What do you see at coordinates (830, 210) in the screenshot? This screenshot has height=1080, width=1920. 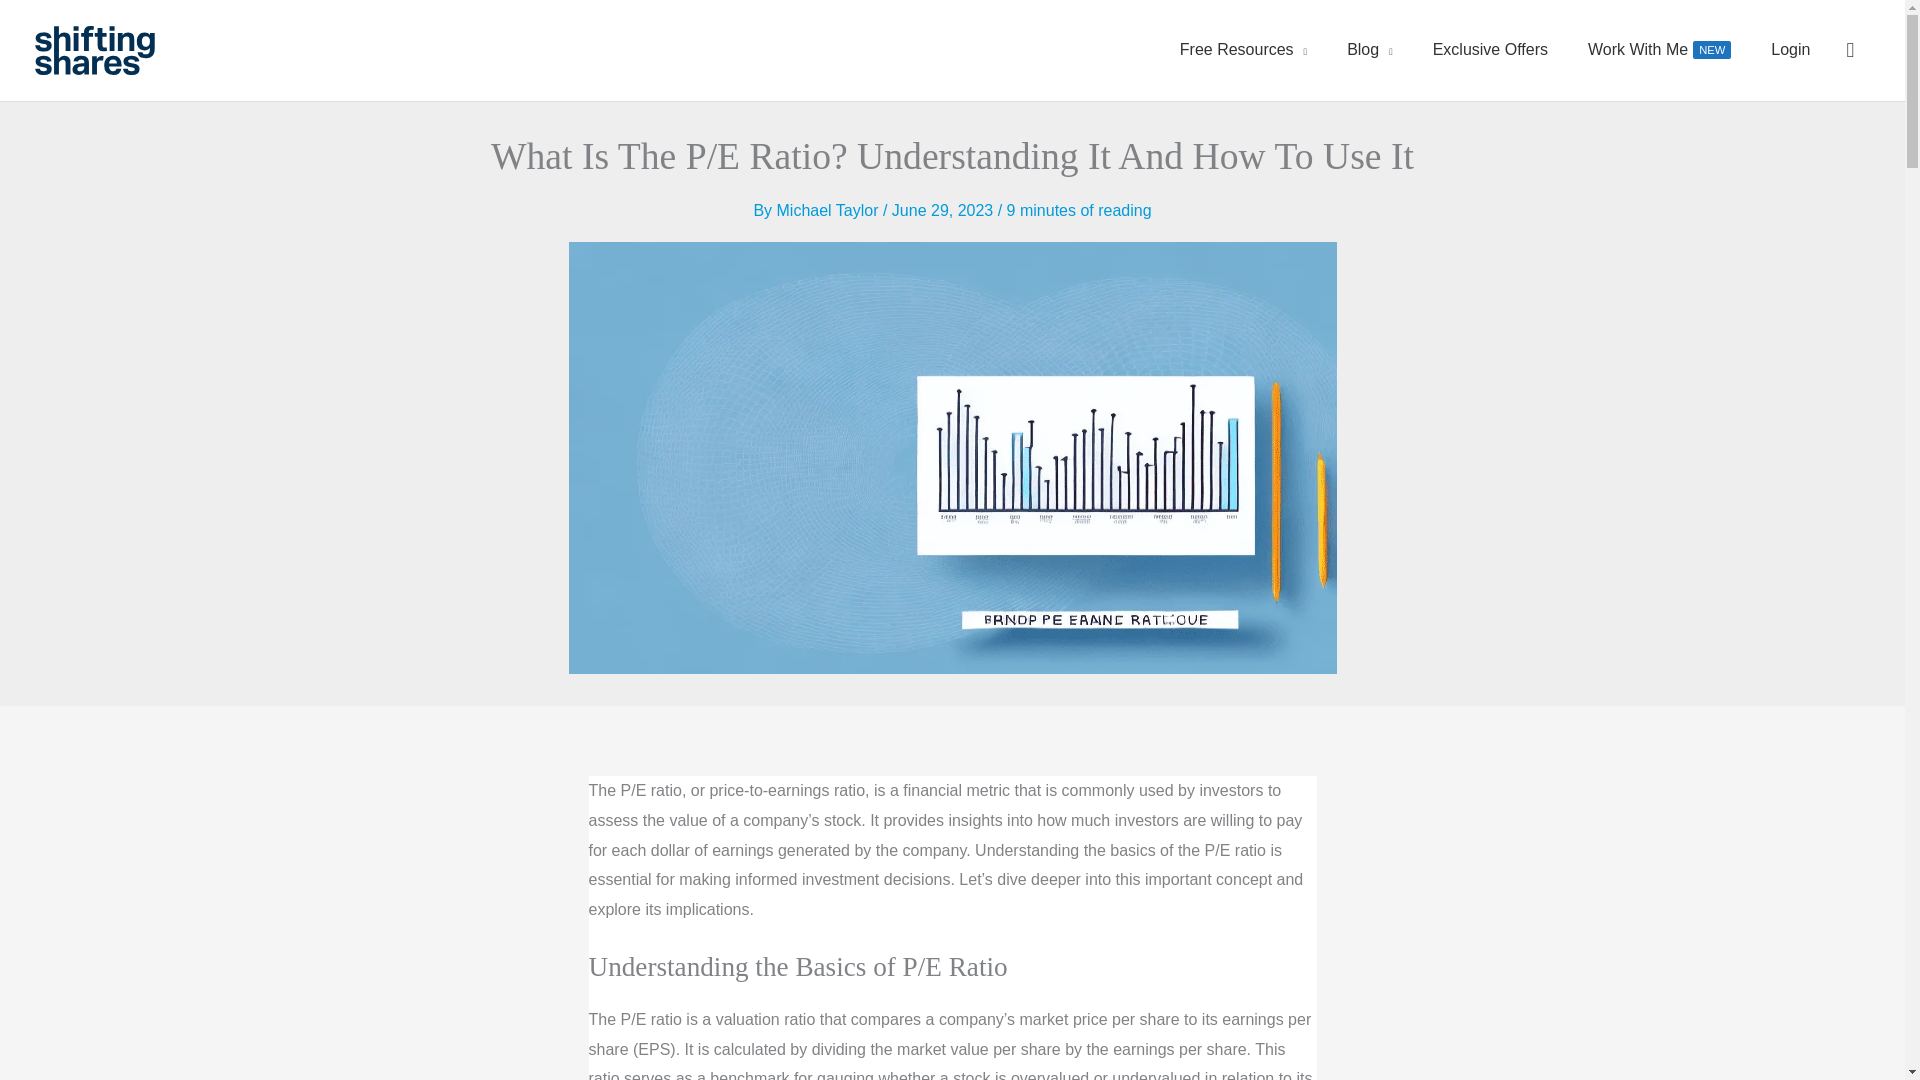 I see `Michael Taylor` at bounding box center [830, 210].